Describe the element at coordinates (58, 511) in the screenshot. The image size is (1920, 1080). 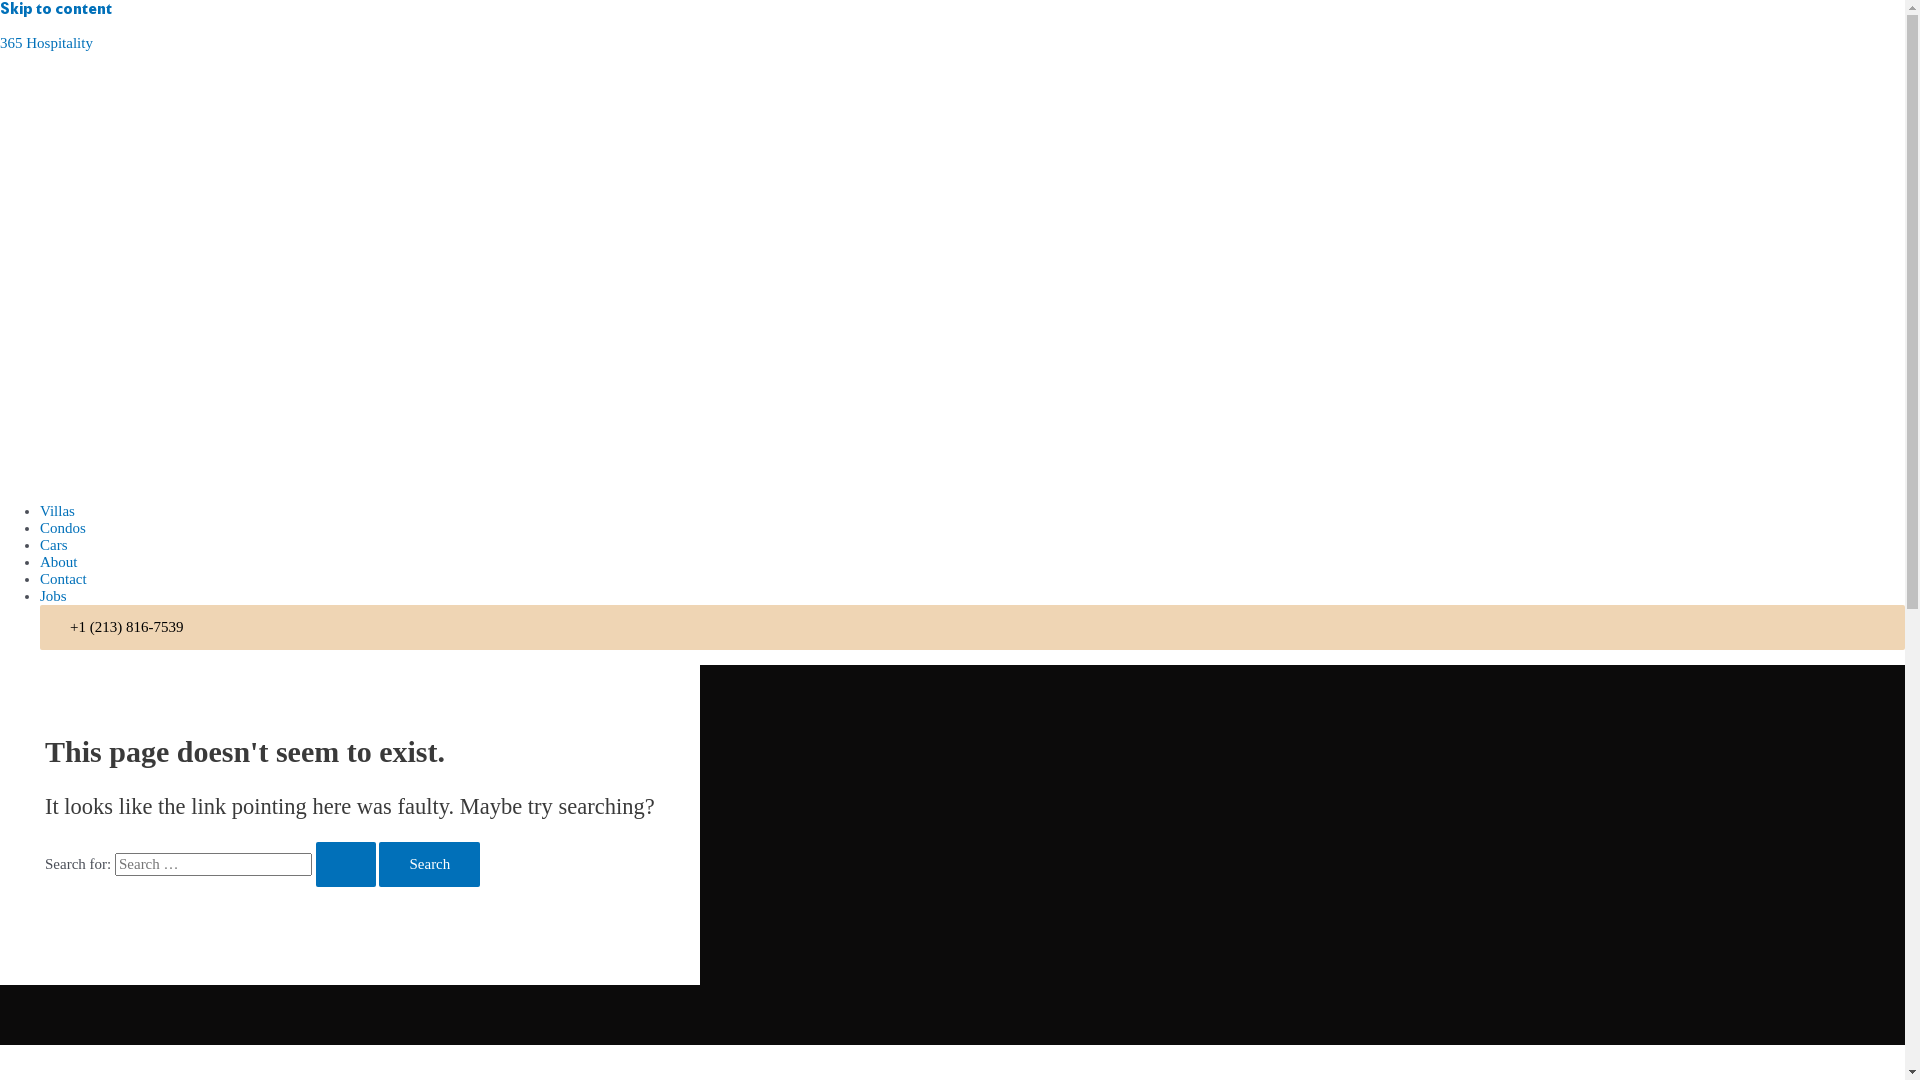
I see `Villas` at that location.